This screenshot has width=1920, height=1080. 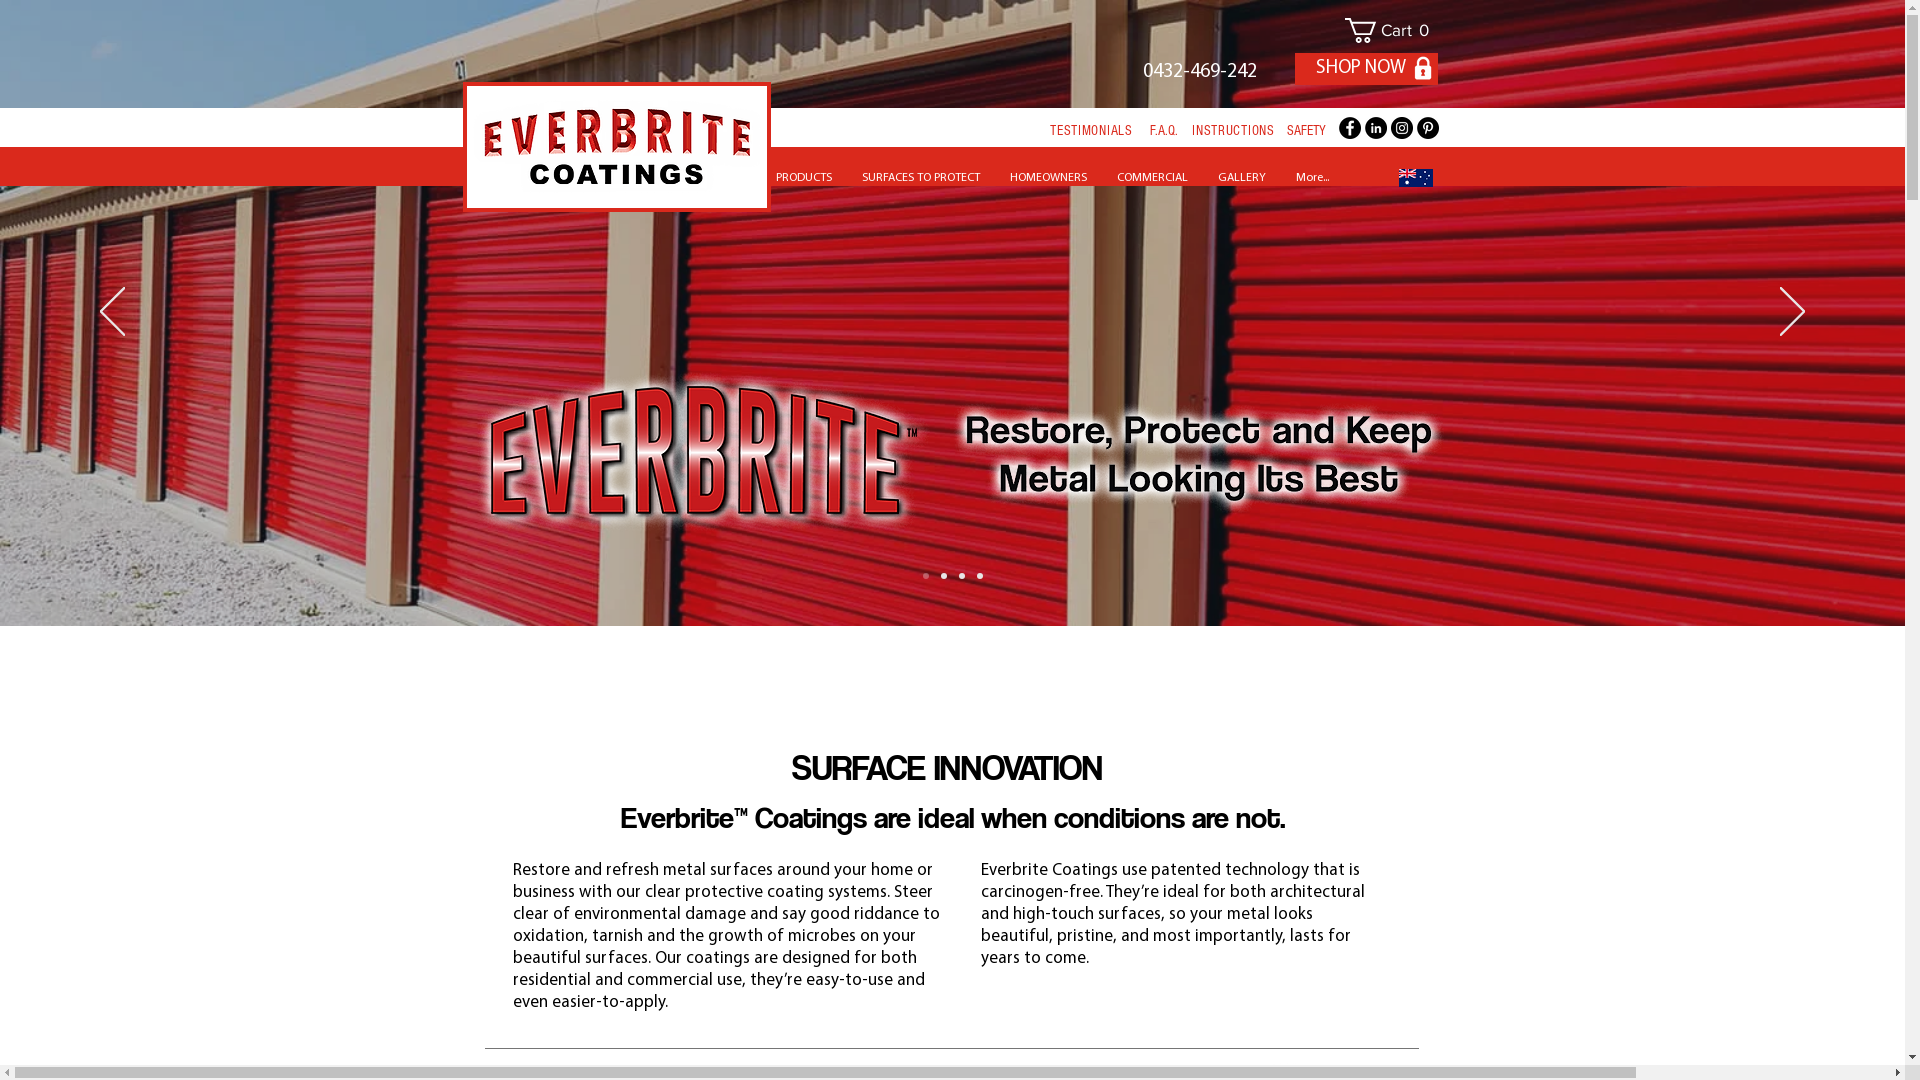 I want to click on GALLERY, so click(x=1241, y=178).